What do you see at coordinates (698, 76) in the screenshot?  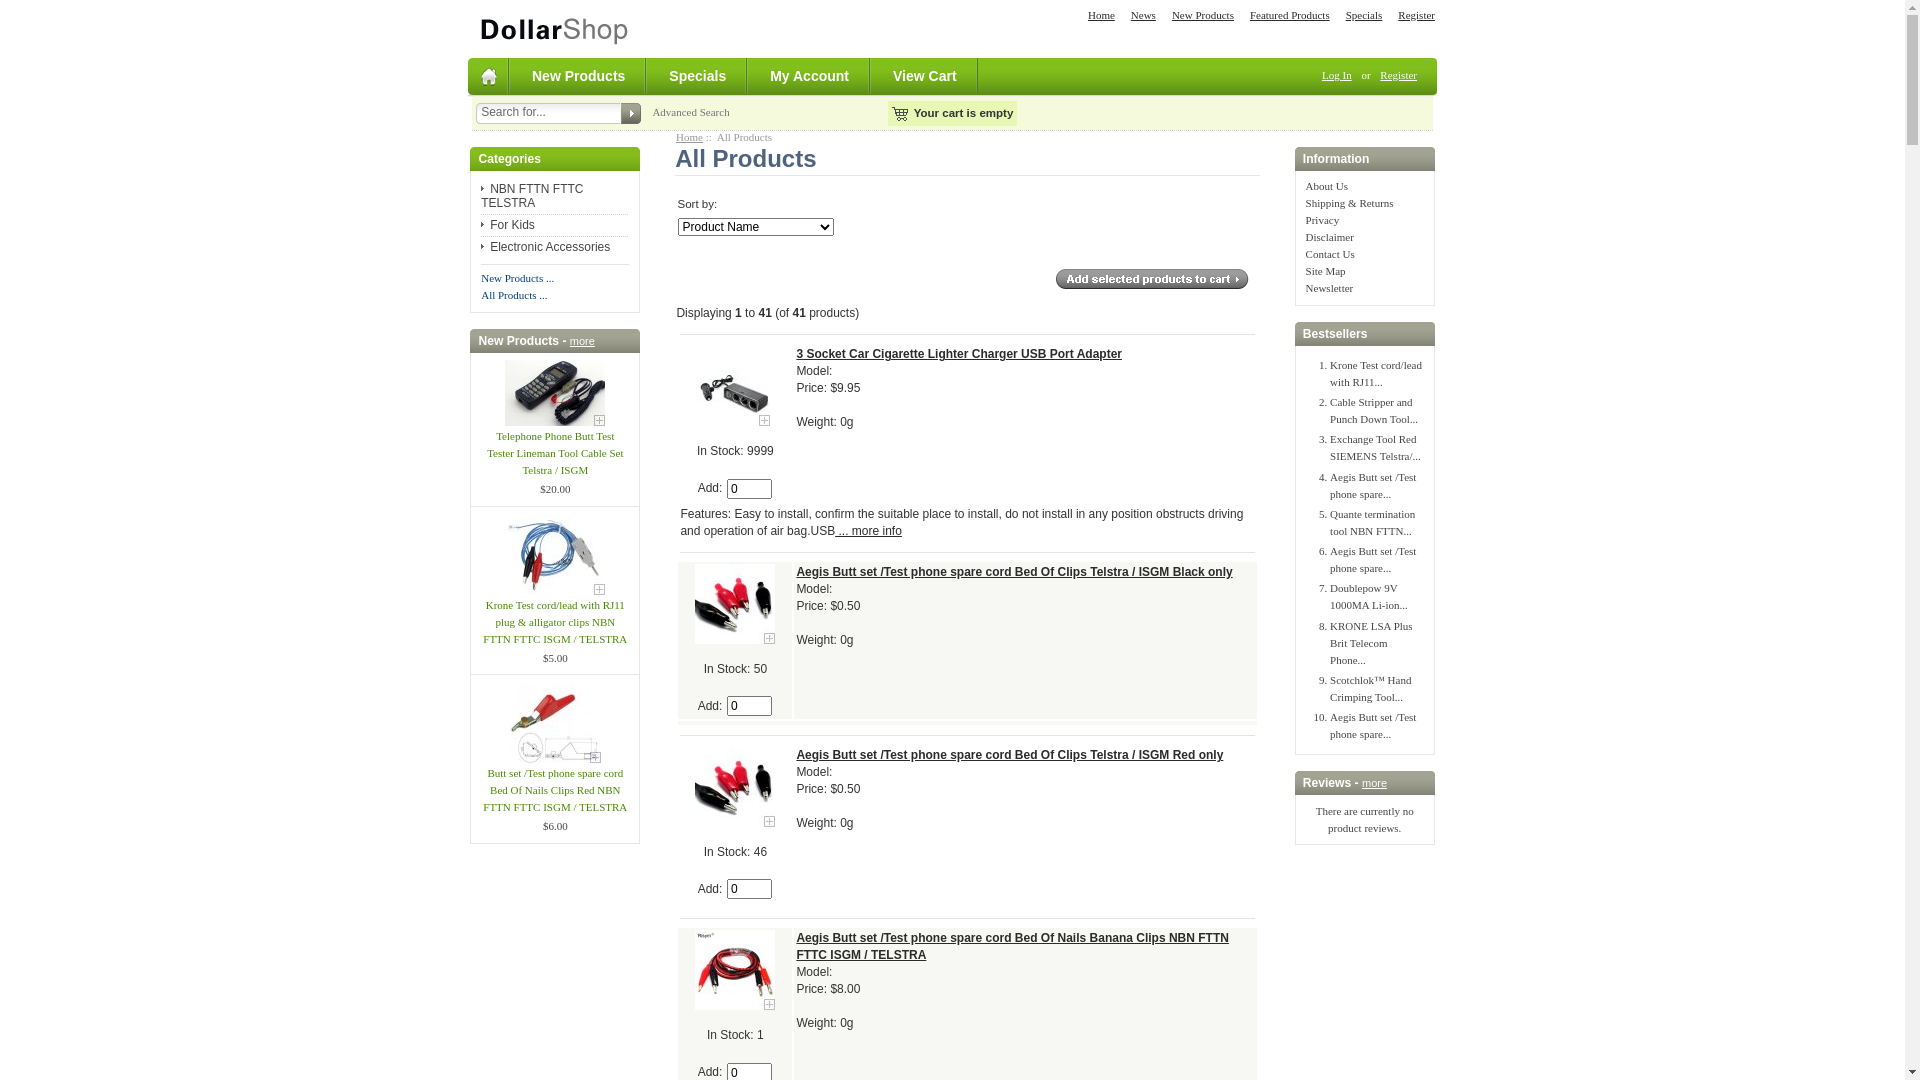 I see `Specials` at bounding box center [698, 76].